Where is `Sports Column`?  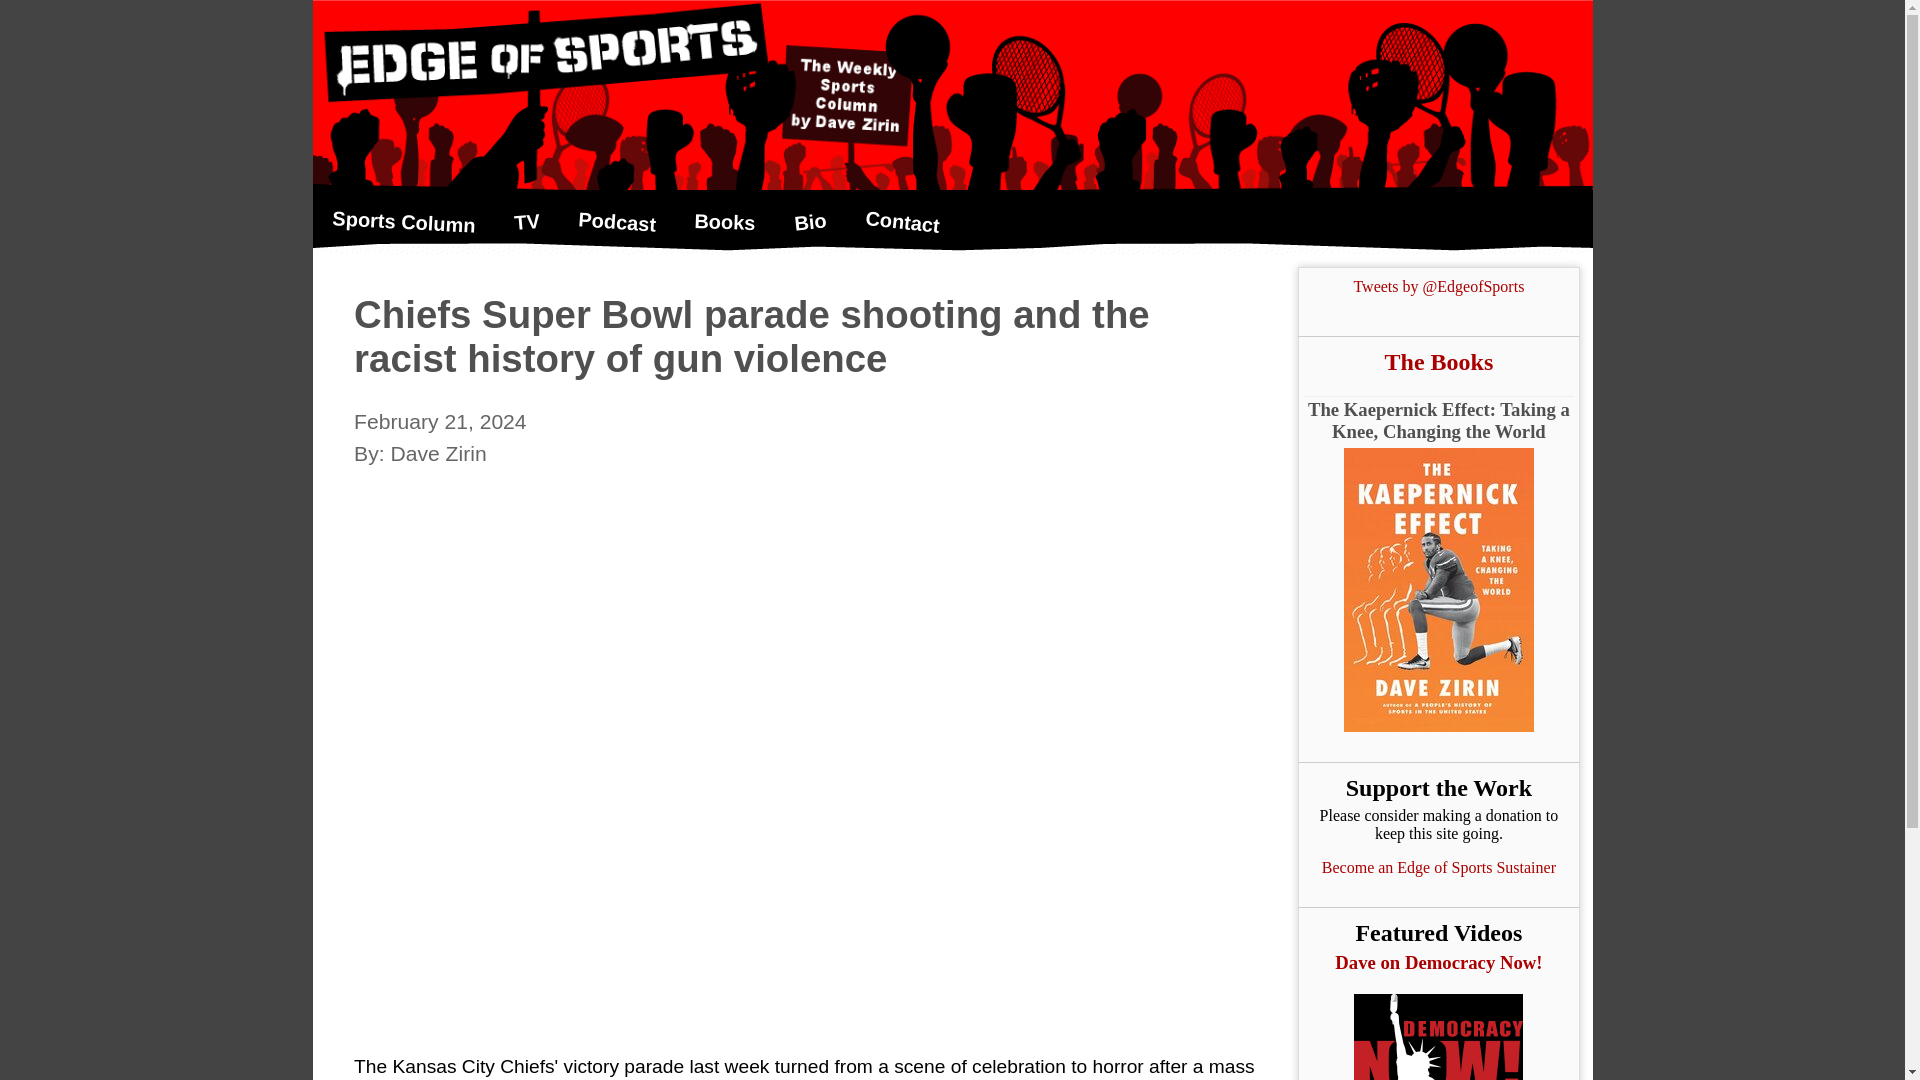 Sports Column is located at coordinates (402, 216).